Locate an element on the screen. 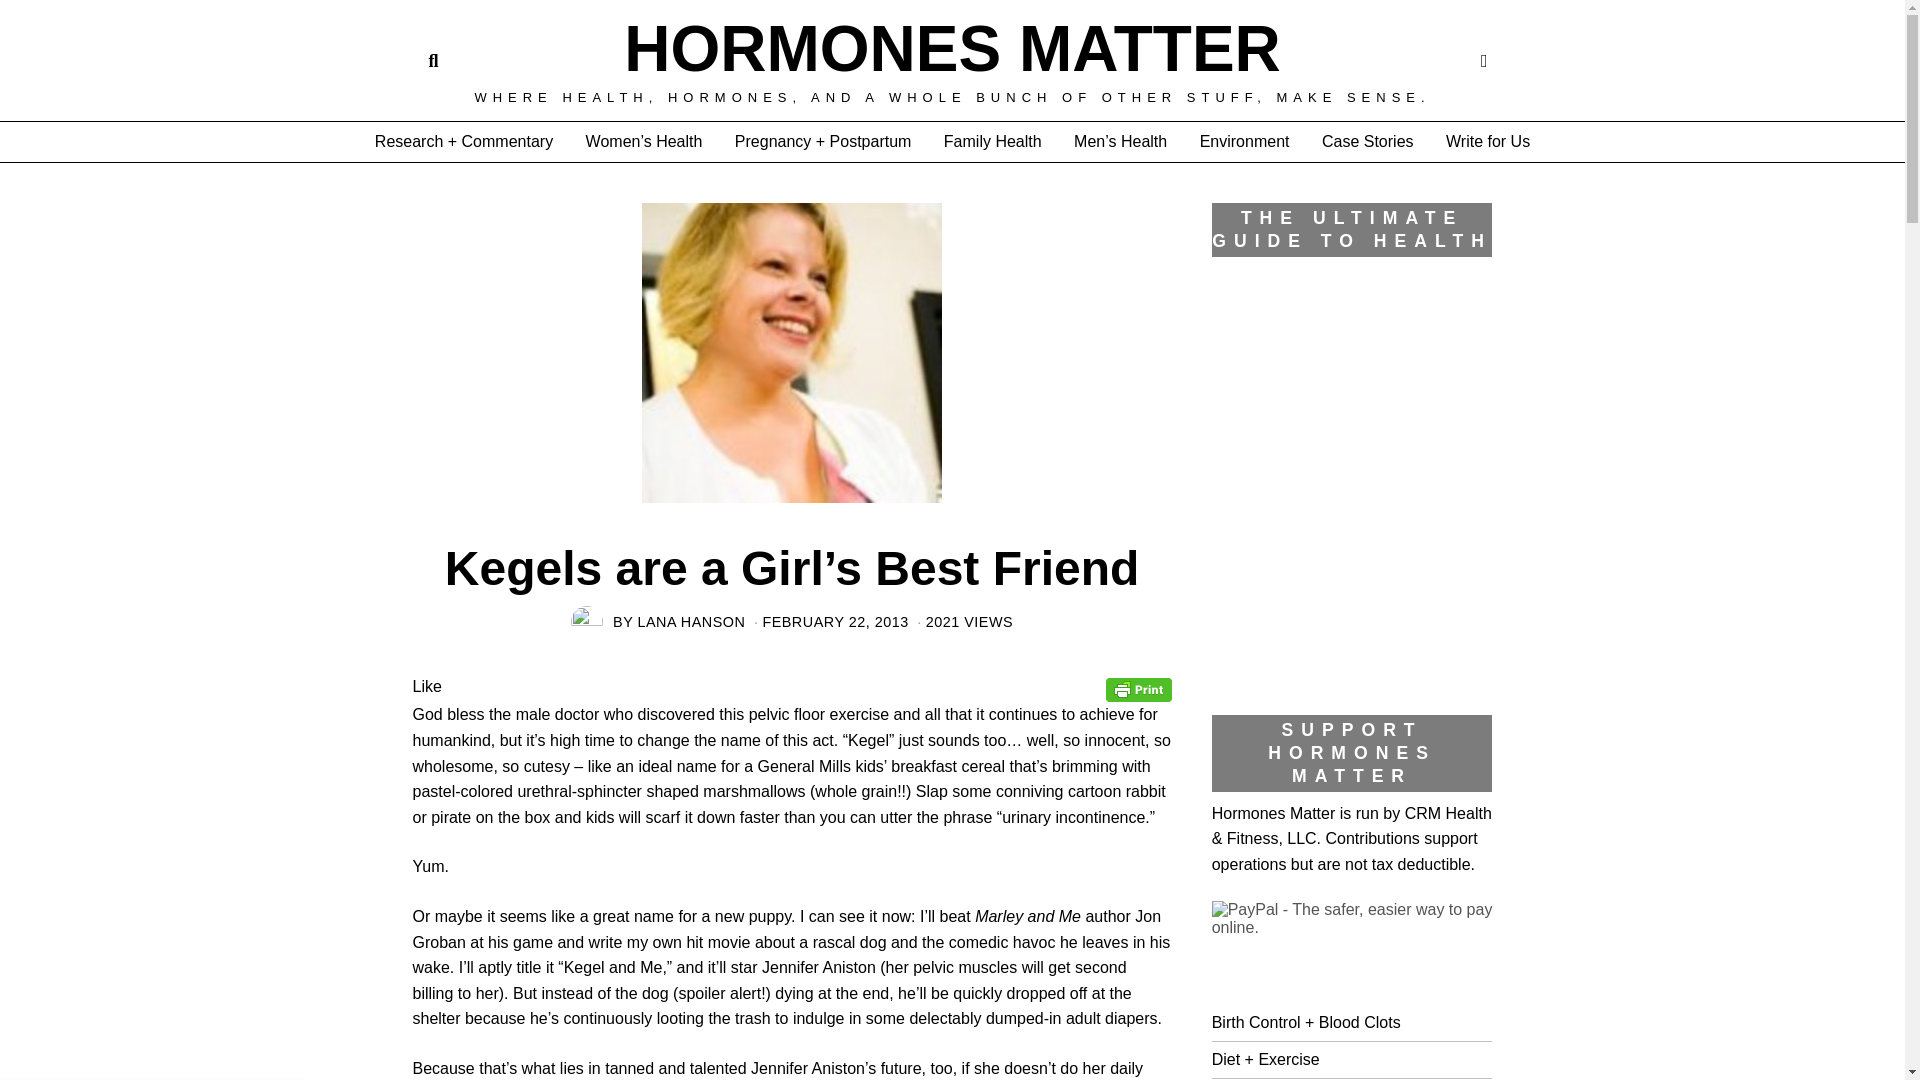 This screenshot has width=1920, height=1080. Environment is located at coordinates (1244, 142).